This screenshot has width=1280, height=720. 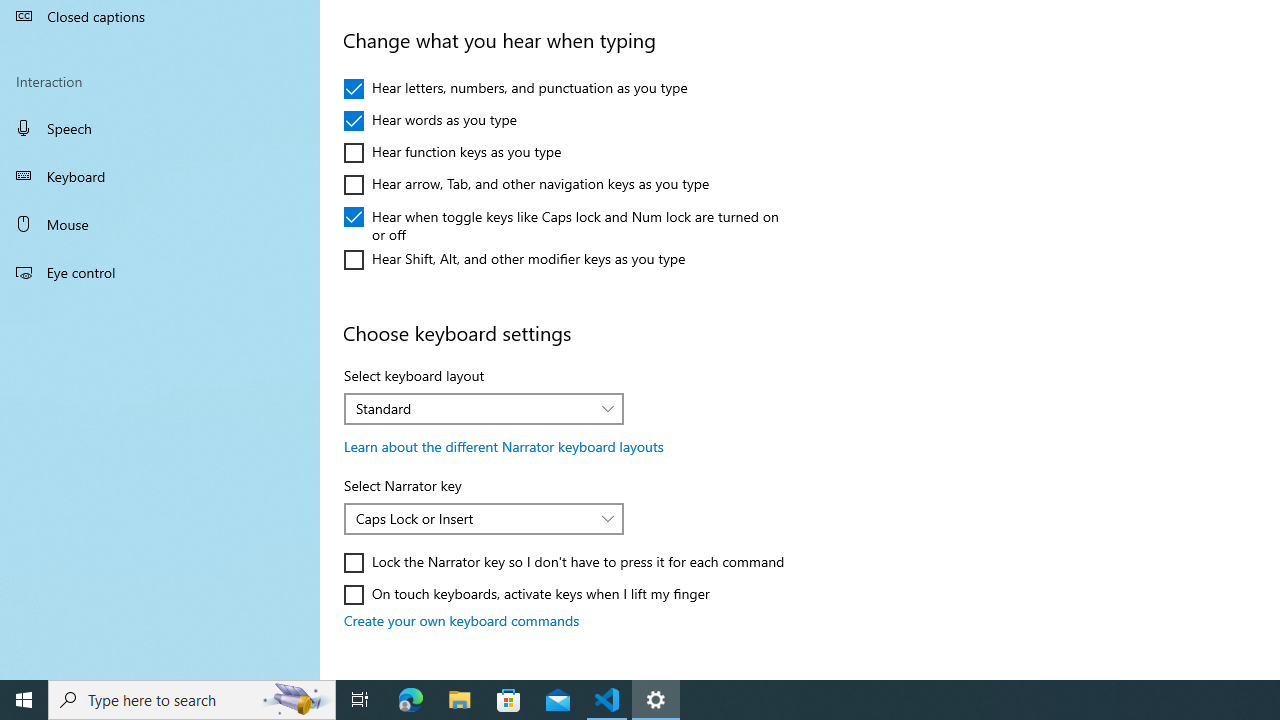 What do you see at coordinates (452, 152) in the screenshot?
I see `Hear function keys as you type` at bounding box center [452, 152].